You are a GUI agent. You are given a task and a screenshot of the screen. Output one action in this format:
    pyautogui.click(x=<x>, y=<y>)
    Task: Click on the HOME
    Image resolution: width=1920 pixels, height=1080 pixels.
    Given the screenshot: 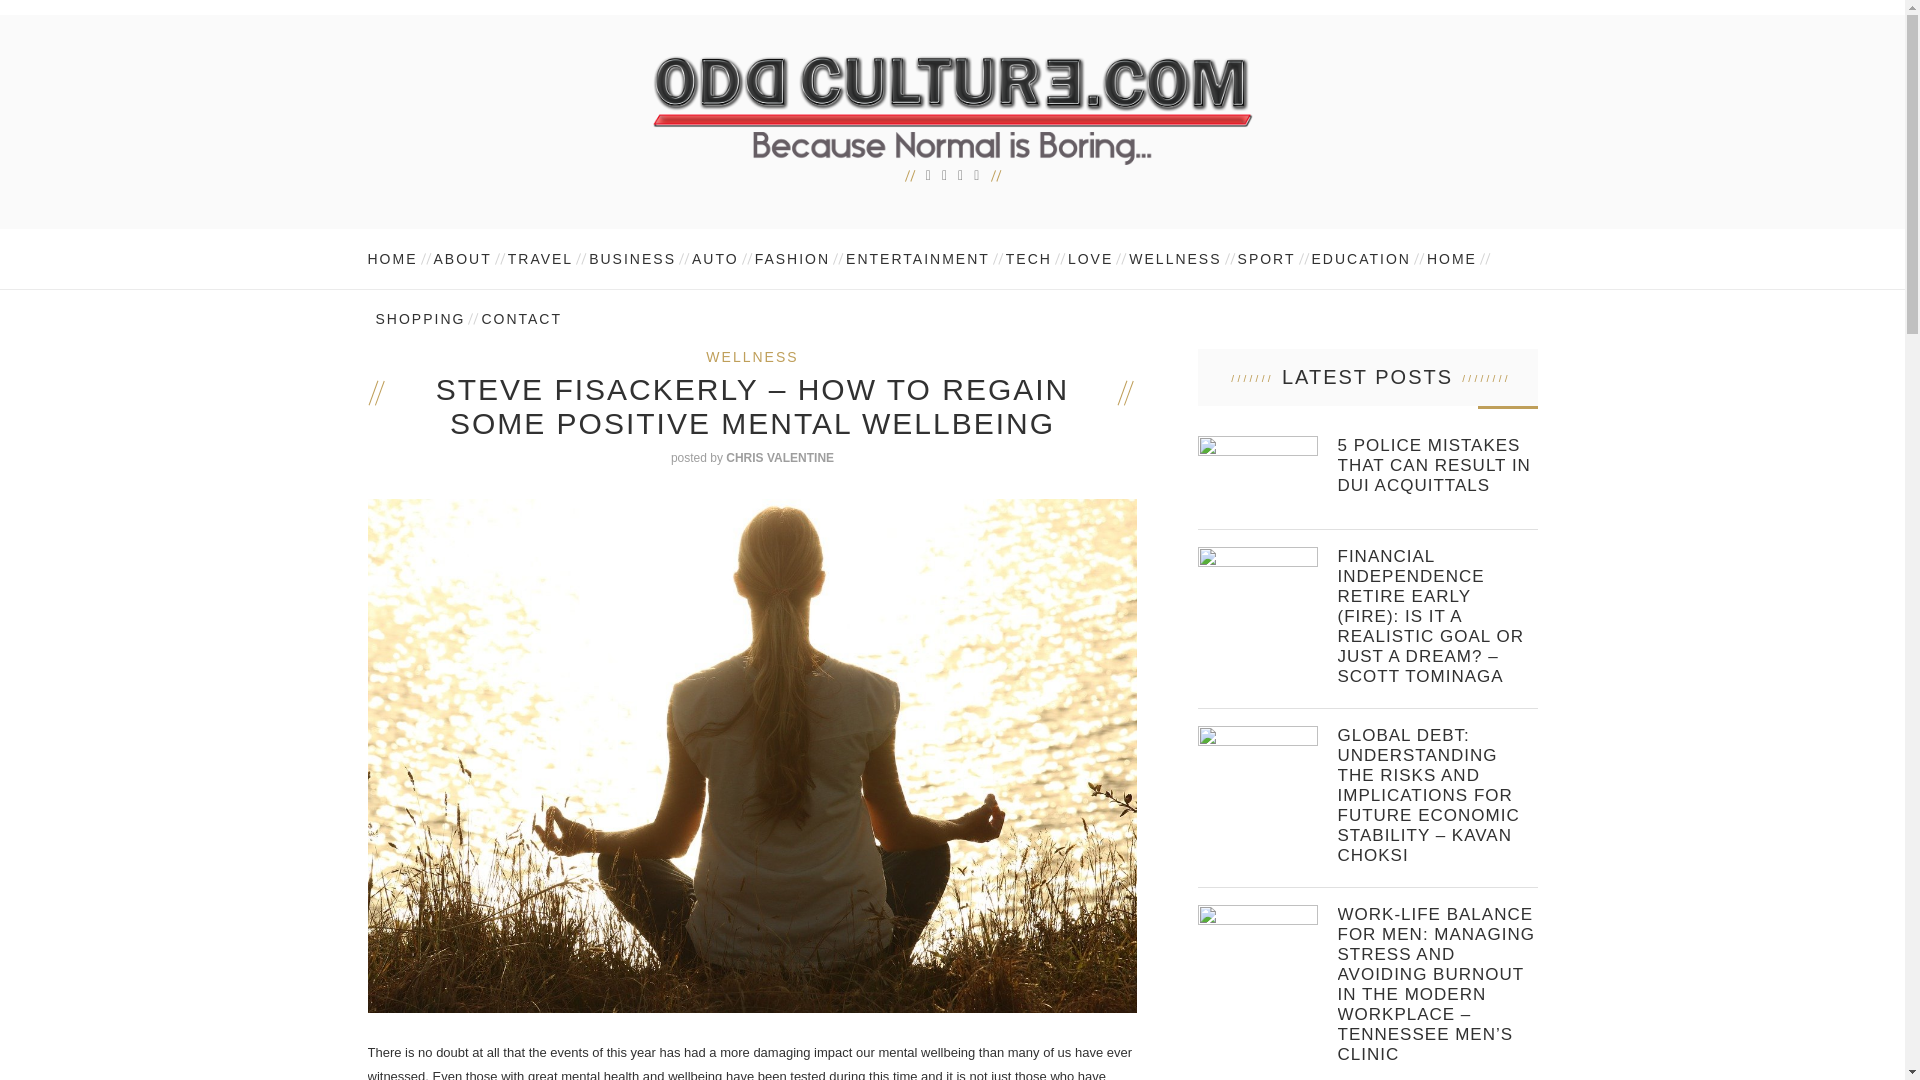 What is the action you would take?
    pyautogui.click(x=397, y=258)
    